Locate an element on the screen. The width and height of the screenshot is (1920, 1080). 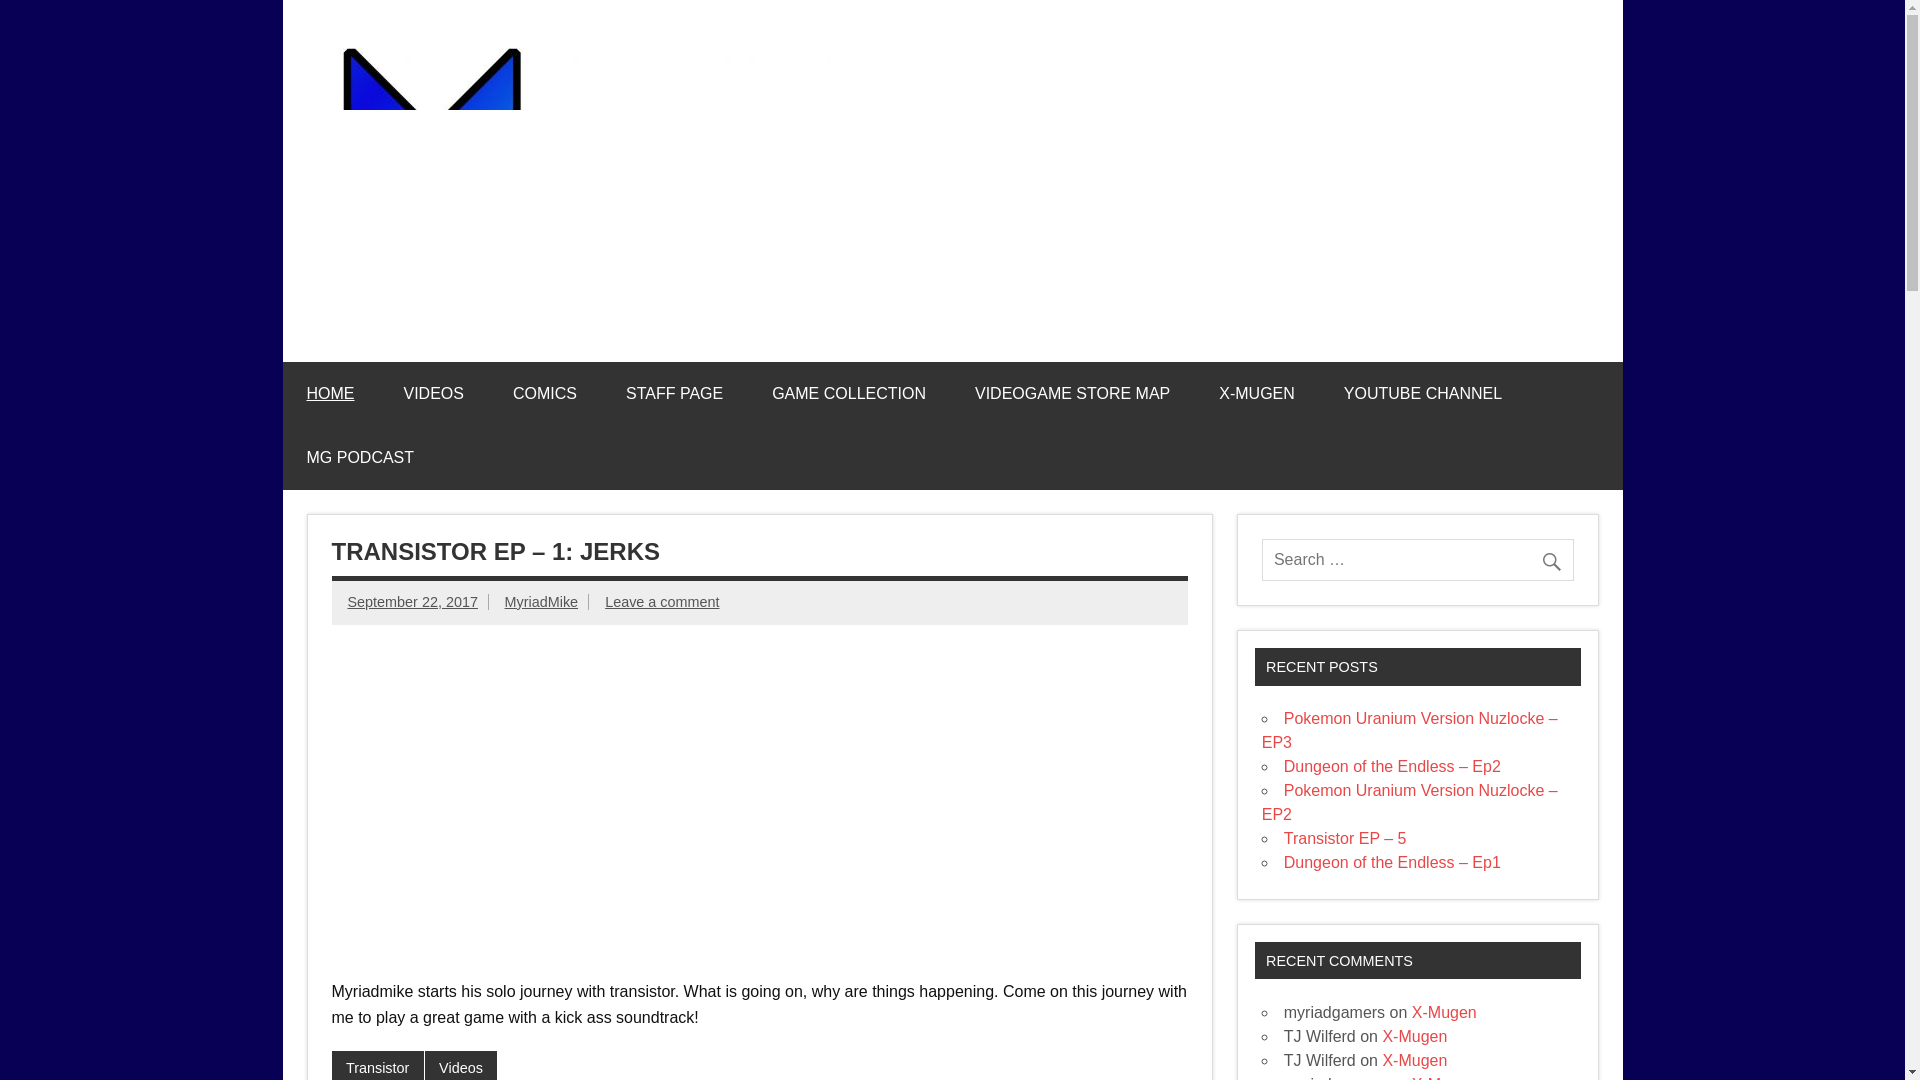
September 22, 2017 is located at coordinates (412, 602).